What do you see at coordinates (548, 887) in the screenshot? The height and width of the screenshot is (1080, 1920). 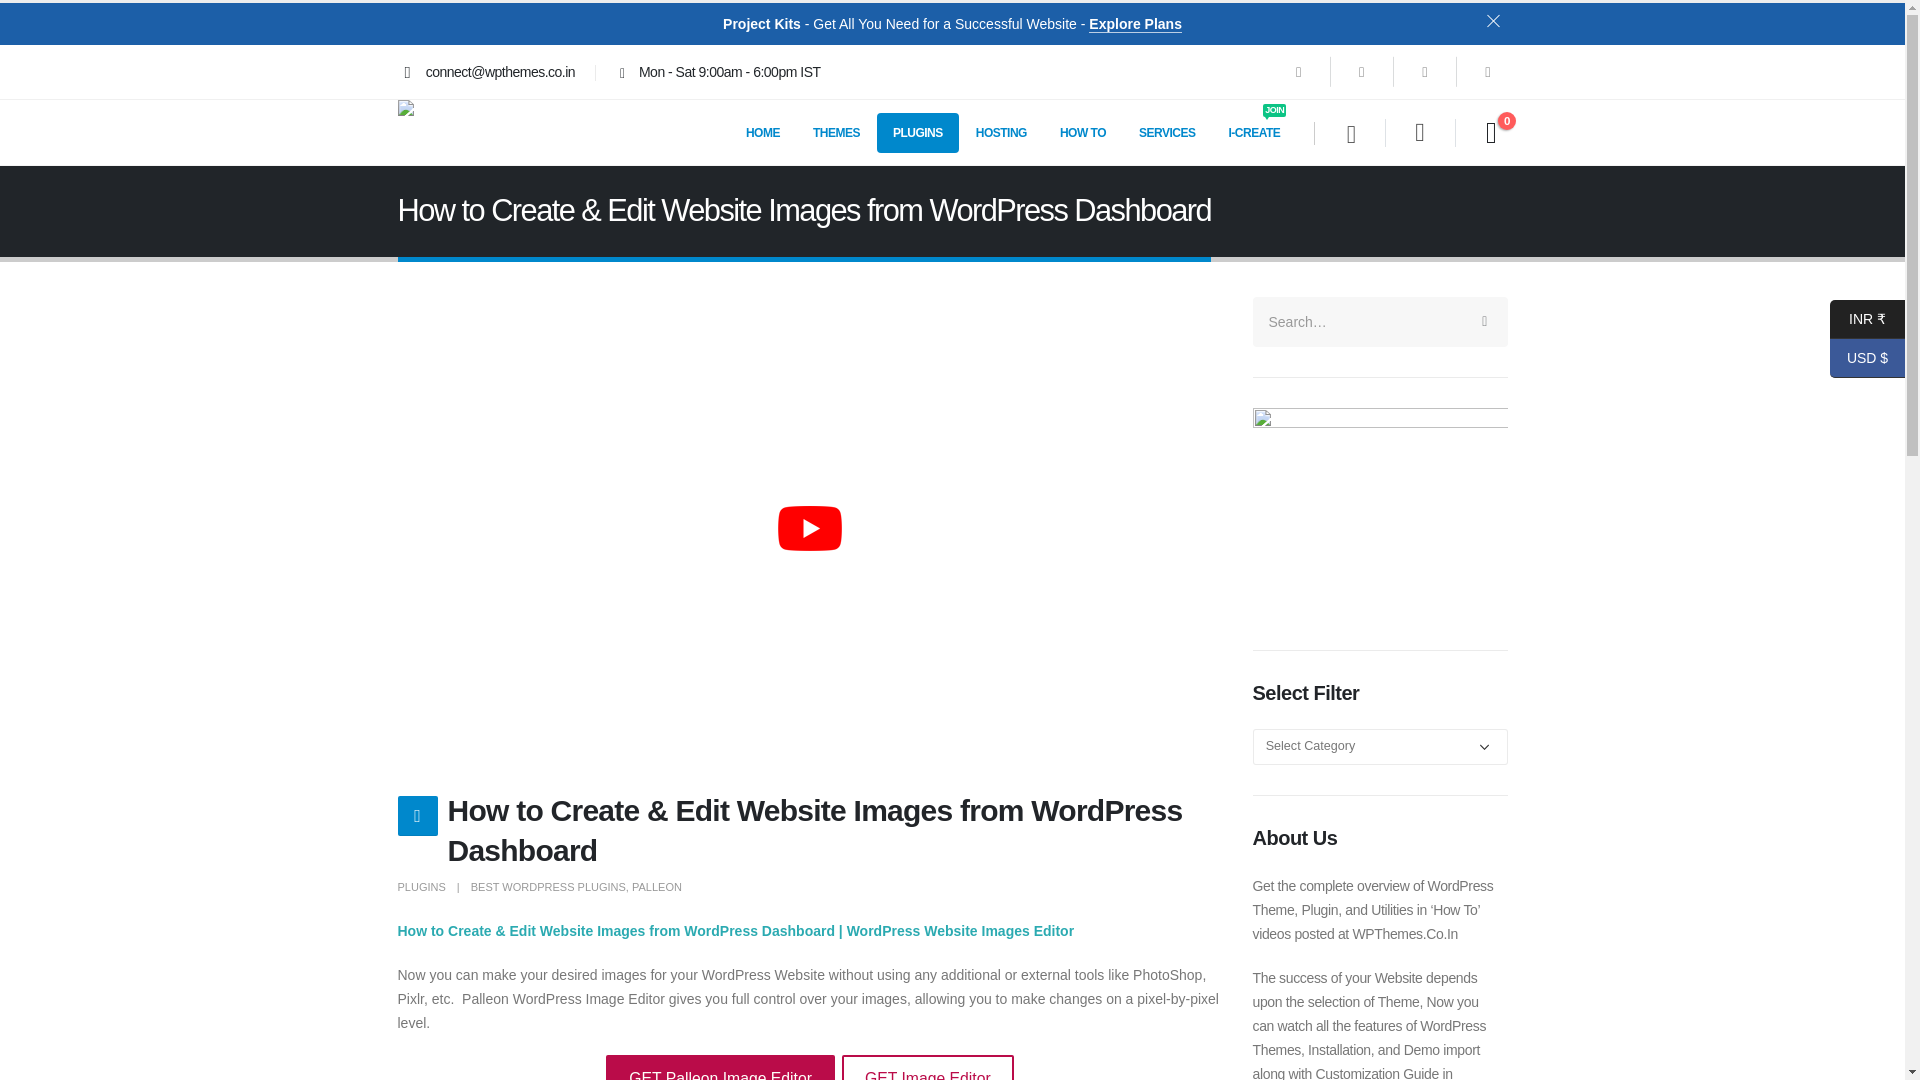 I see `BEST WORDPRESS PLUGINS` at bounding box center [548, 887].